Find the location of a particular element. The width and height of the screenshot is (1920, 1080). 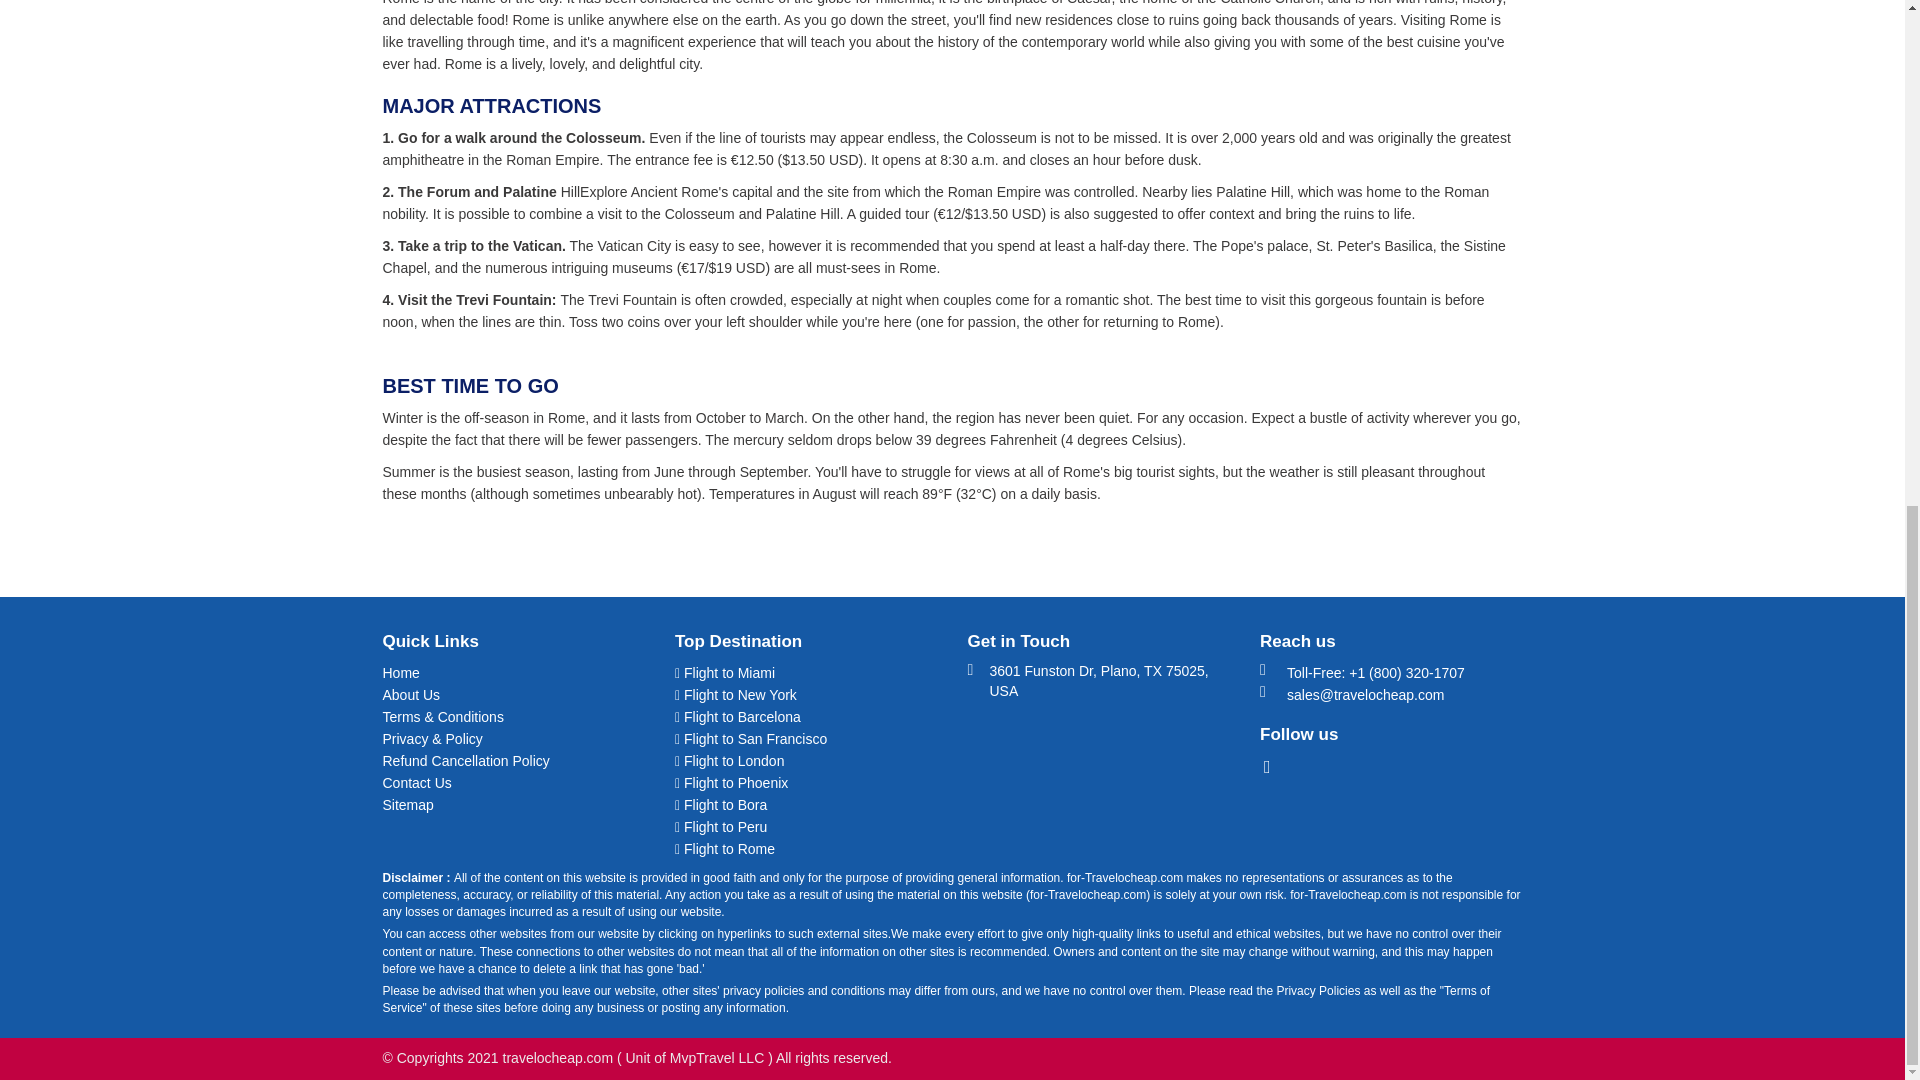

Flight to Bora is located at coordinates (806, 804).